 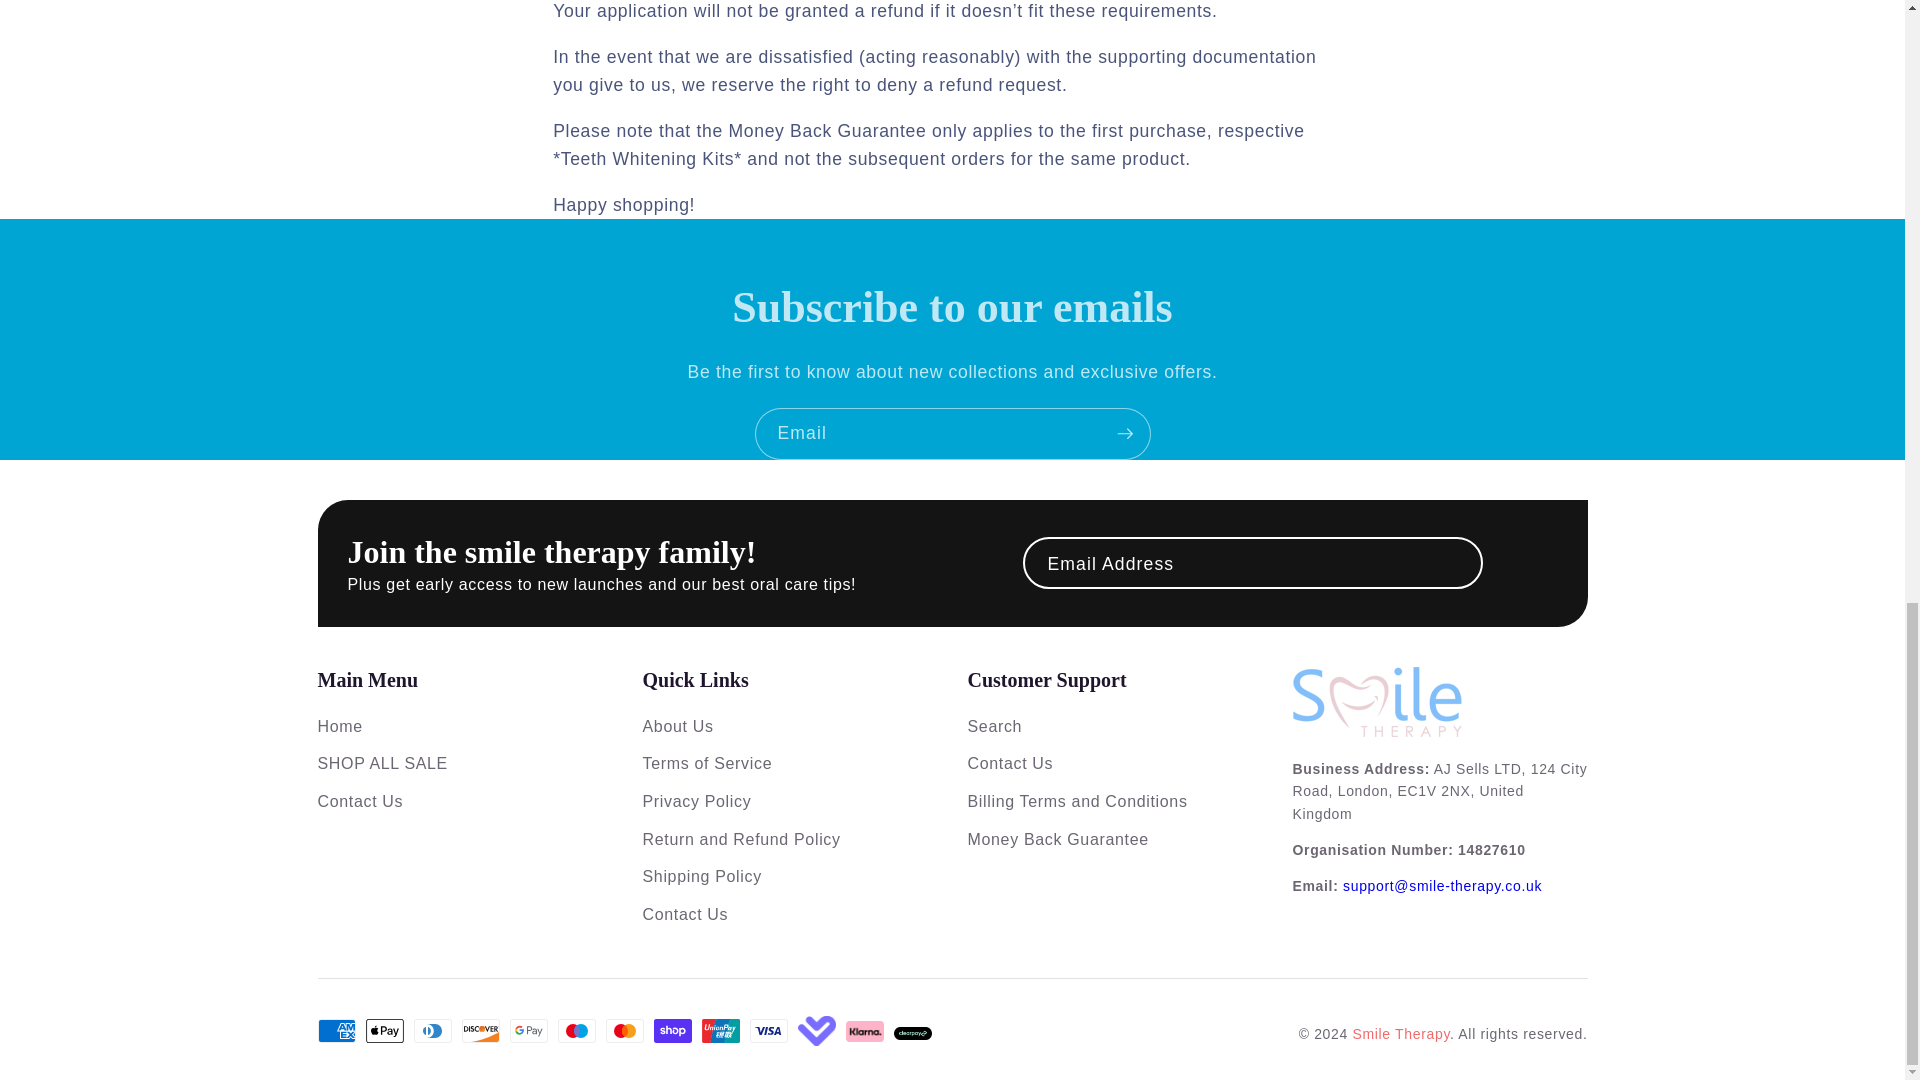 I want to click on Contact Us, so click(x=360, y=801).